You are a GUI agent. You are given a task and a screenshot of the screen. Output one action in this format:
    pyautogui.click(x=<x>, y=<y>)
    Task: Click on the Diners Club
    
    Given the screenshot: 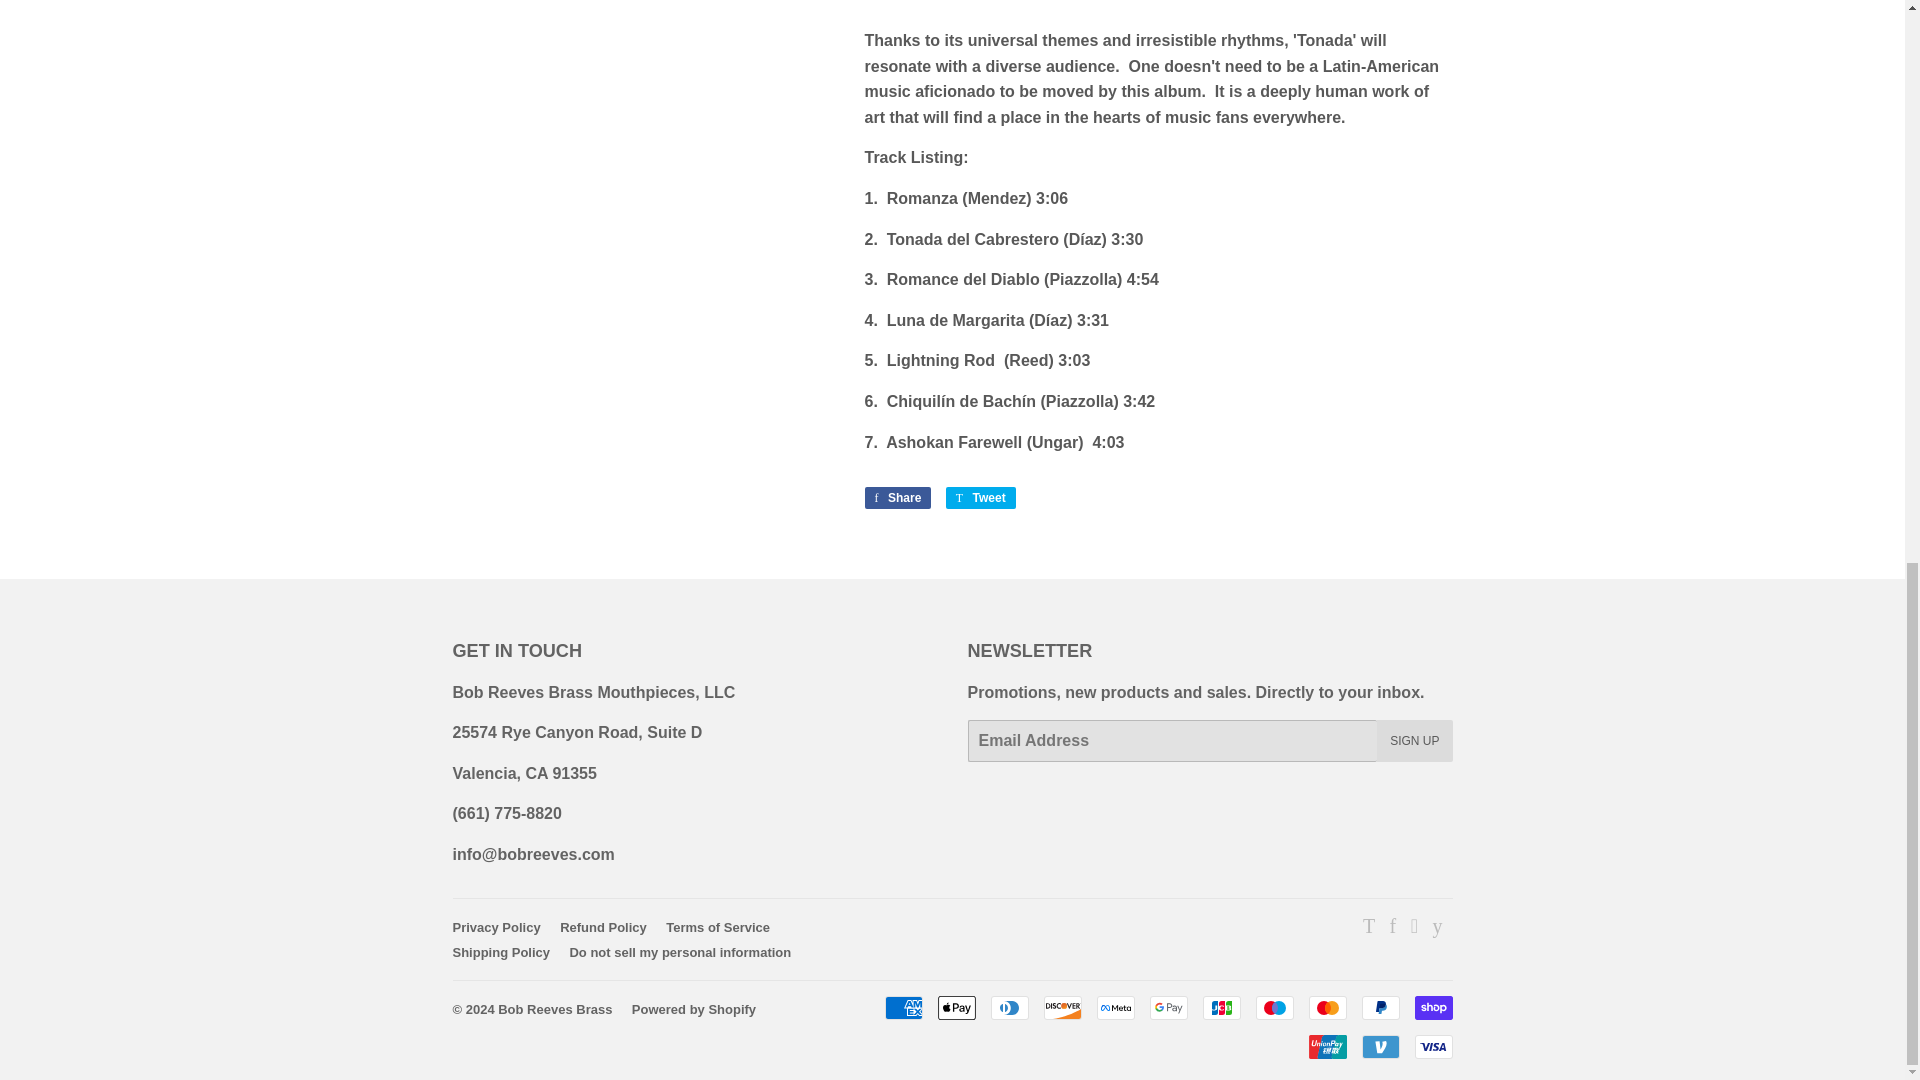 What is the action you would take?
    pyautogui.click(x=1008, y=1007)
    